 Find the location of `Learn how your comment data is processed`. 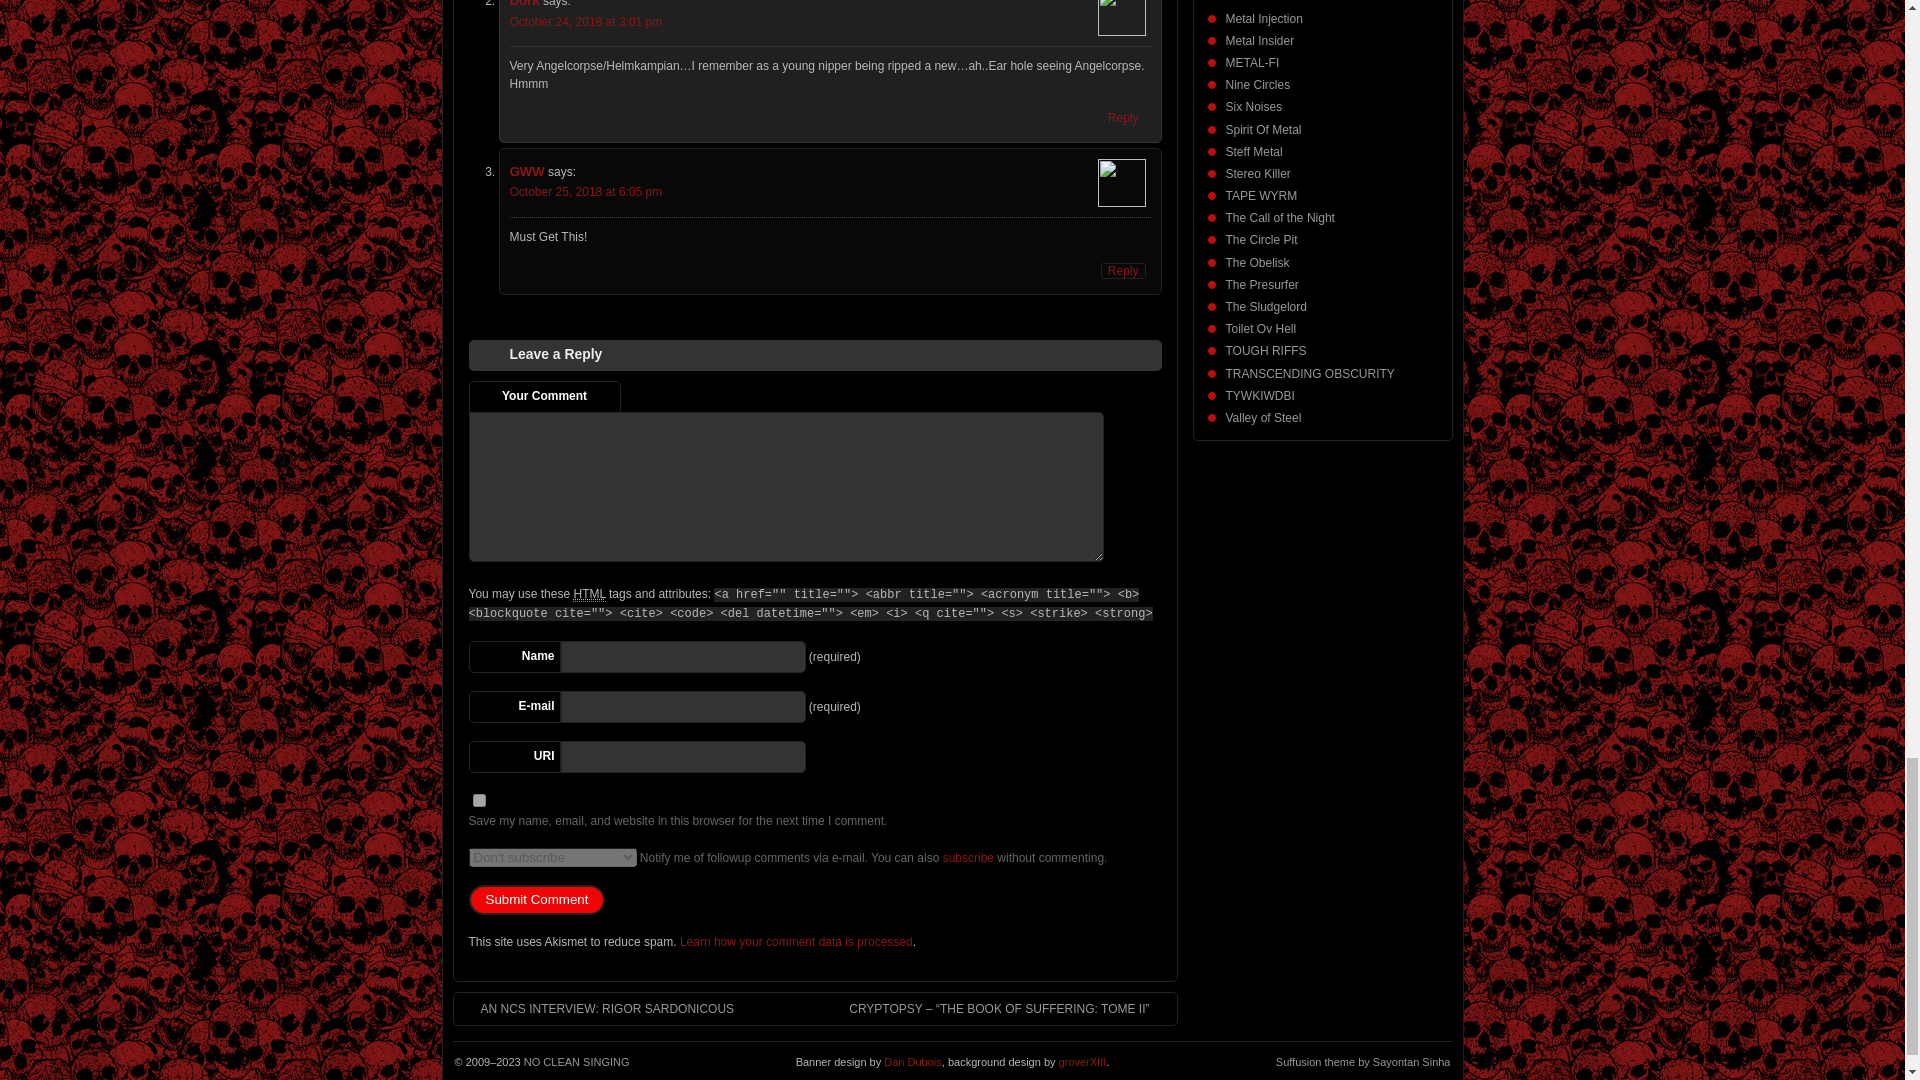

Learn how your comment data is processed is located at coordinates (796, 942).